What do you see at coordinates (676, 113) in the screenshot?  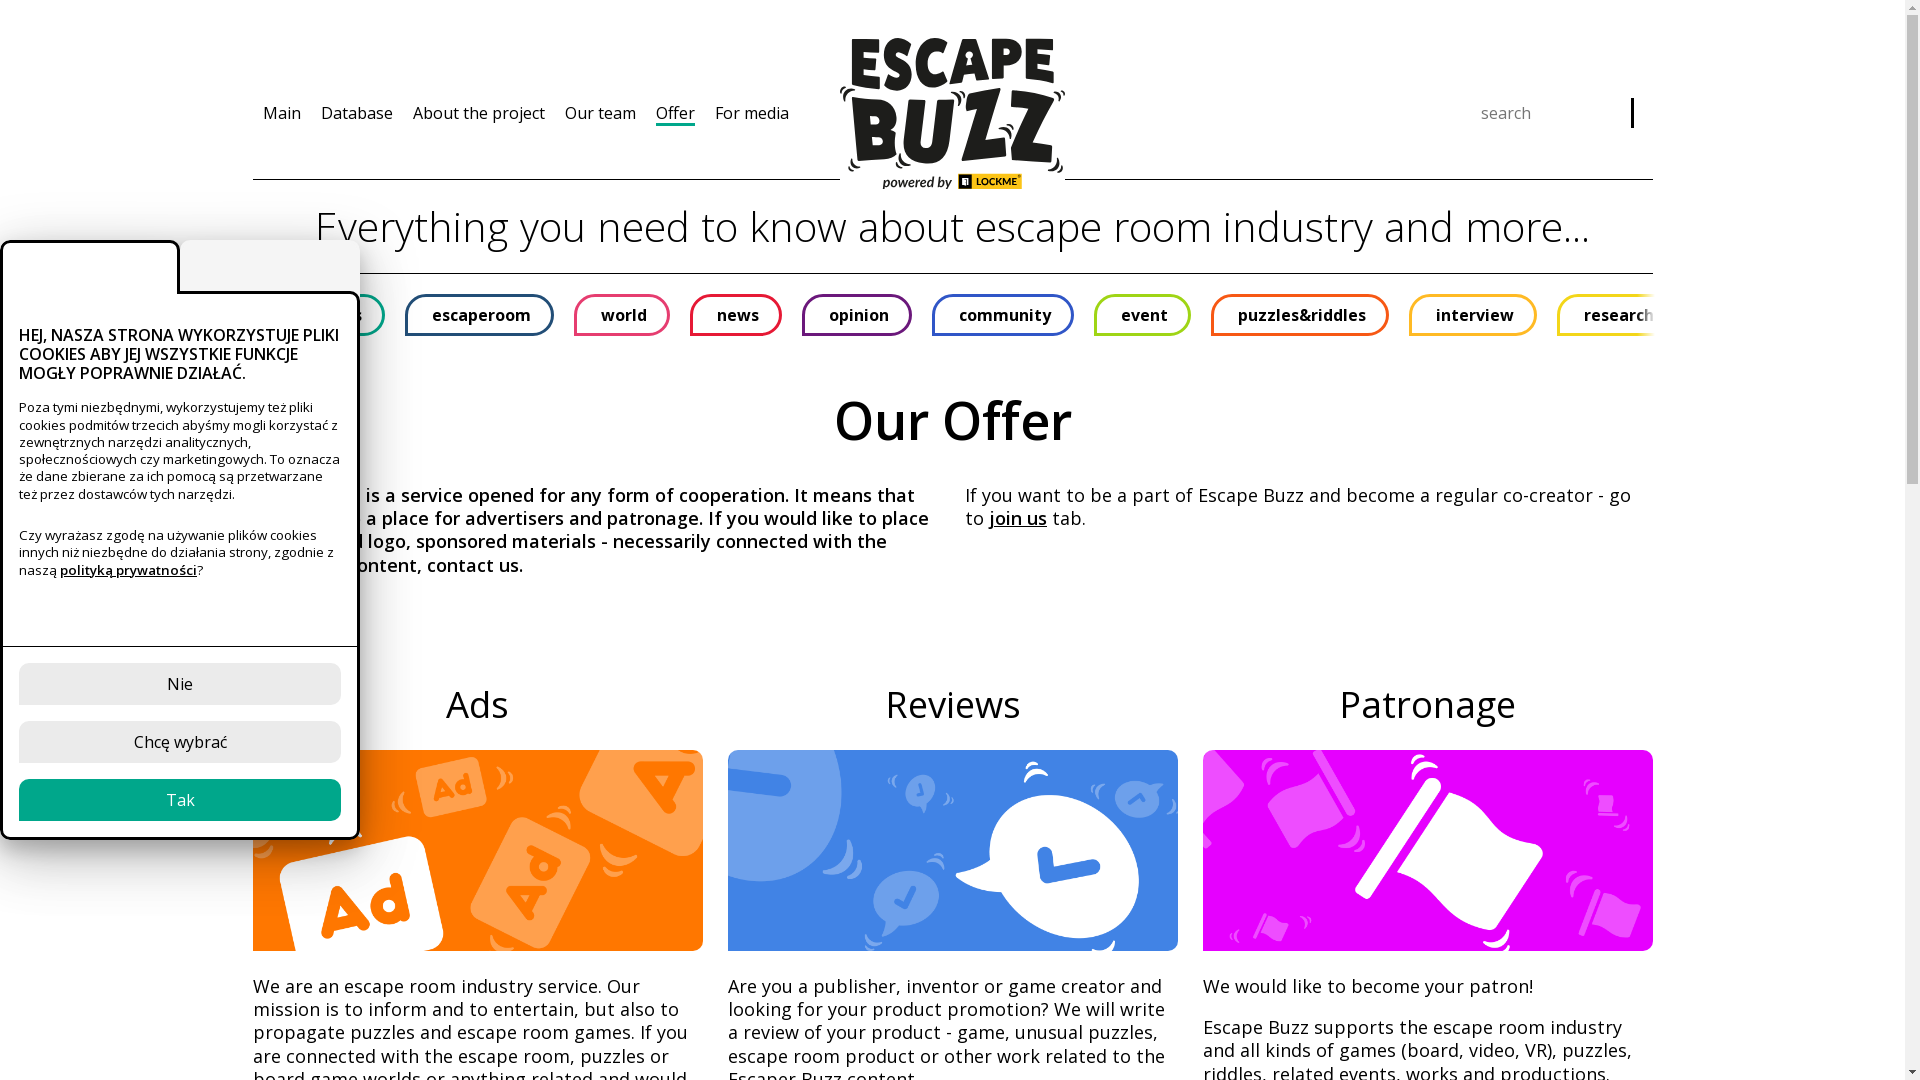 I see `Offer` at bounding box center [676, 113].